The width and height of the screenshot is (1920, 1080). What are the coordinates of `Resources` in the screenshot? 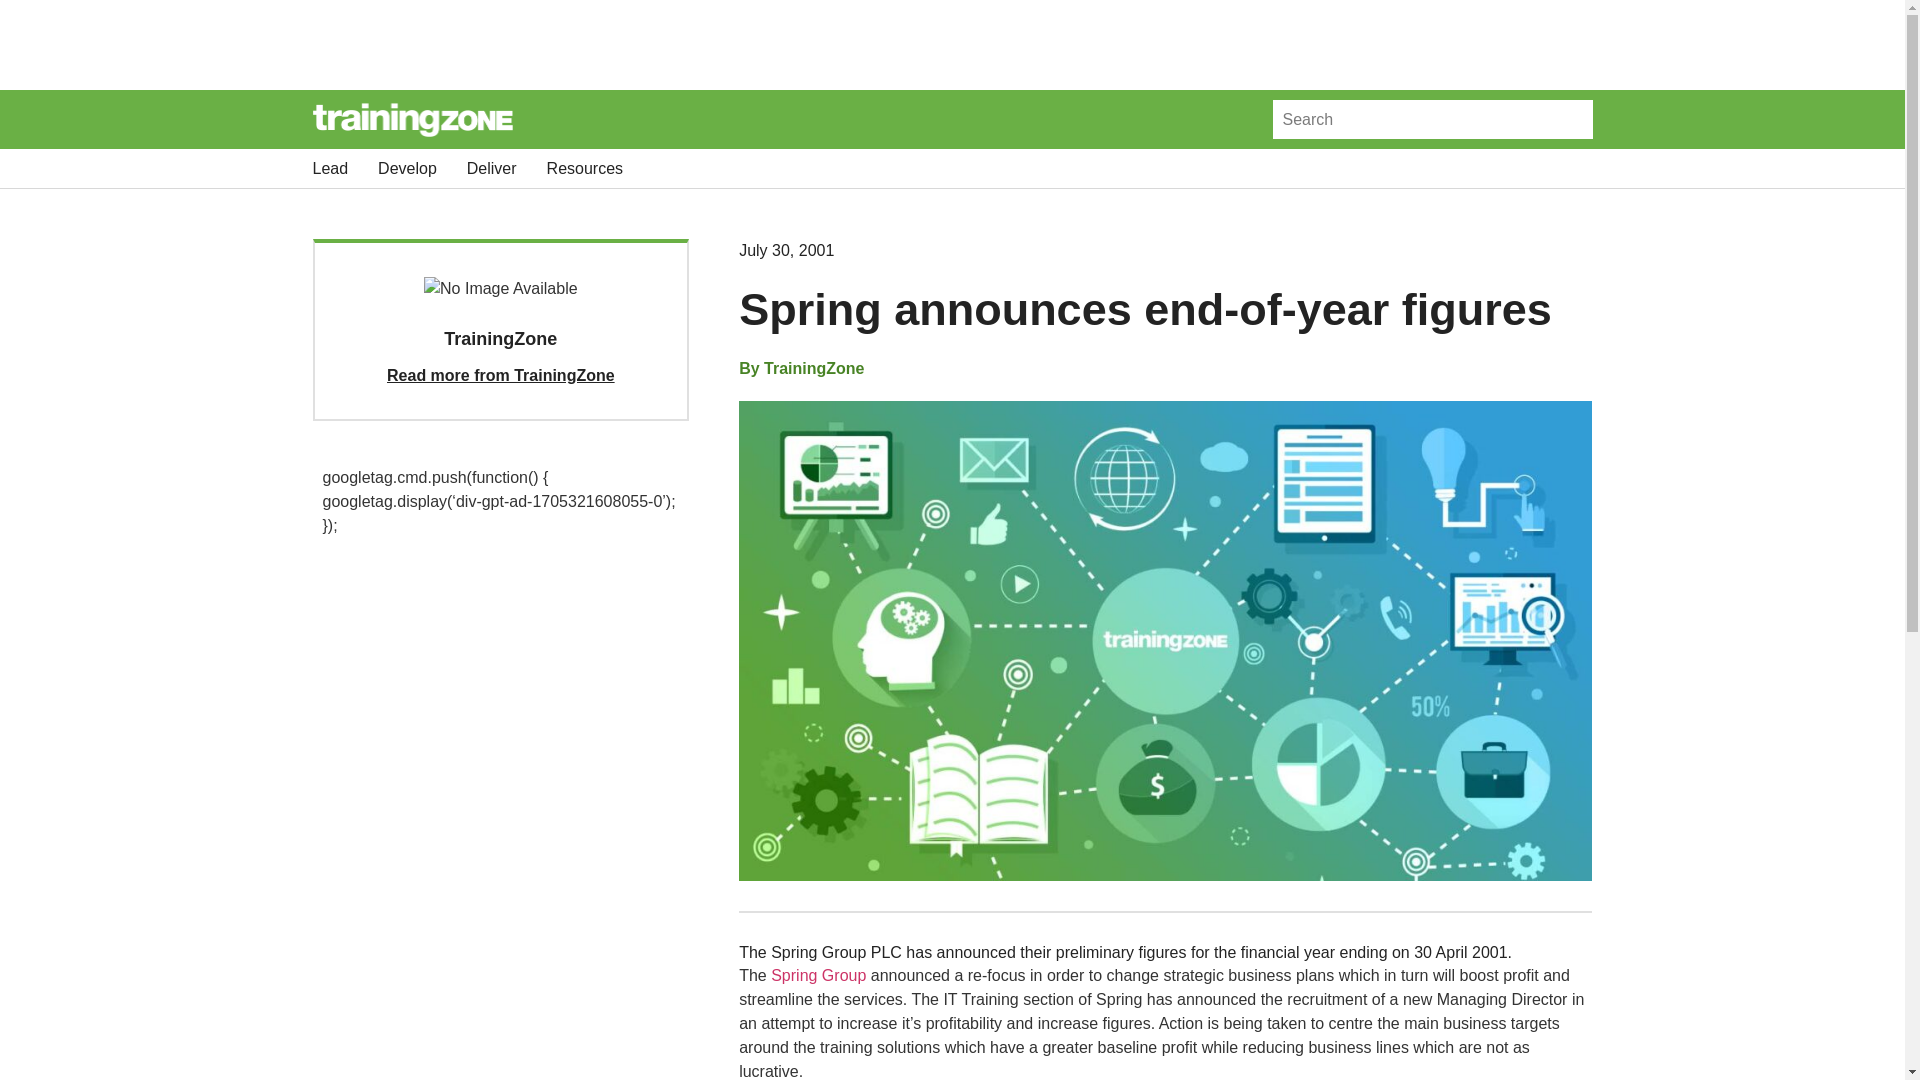 It's located at (584, 168).